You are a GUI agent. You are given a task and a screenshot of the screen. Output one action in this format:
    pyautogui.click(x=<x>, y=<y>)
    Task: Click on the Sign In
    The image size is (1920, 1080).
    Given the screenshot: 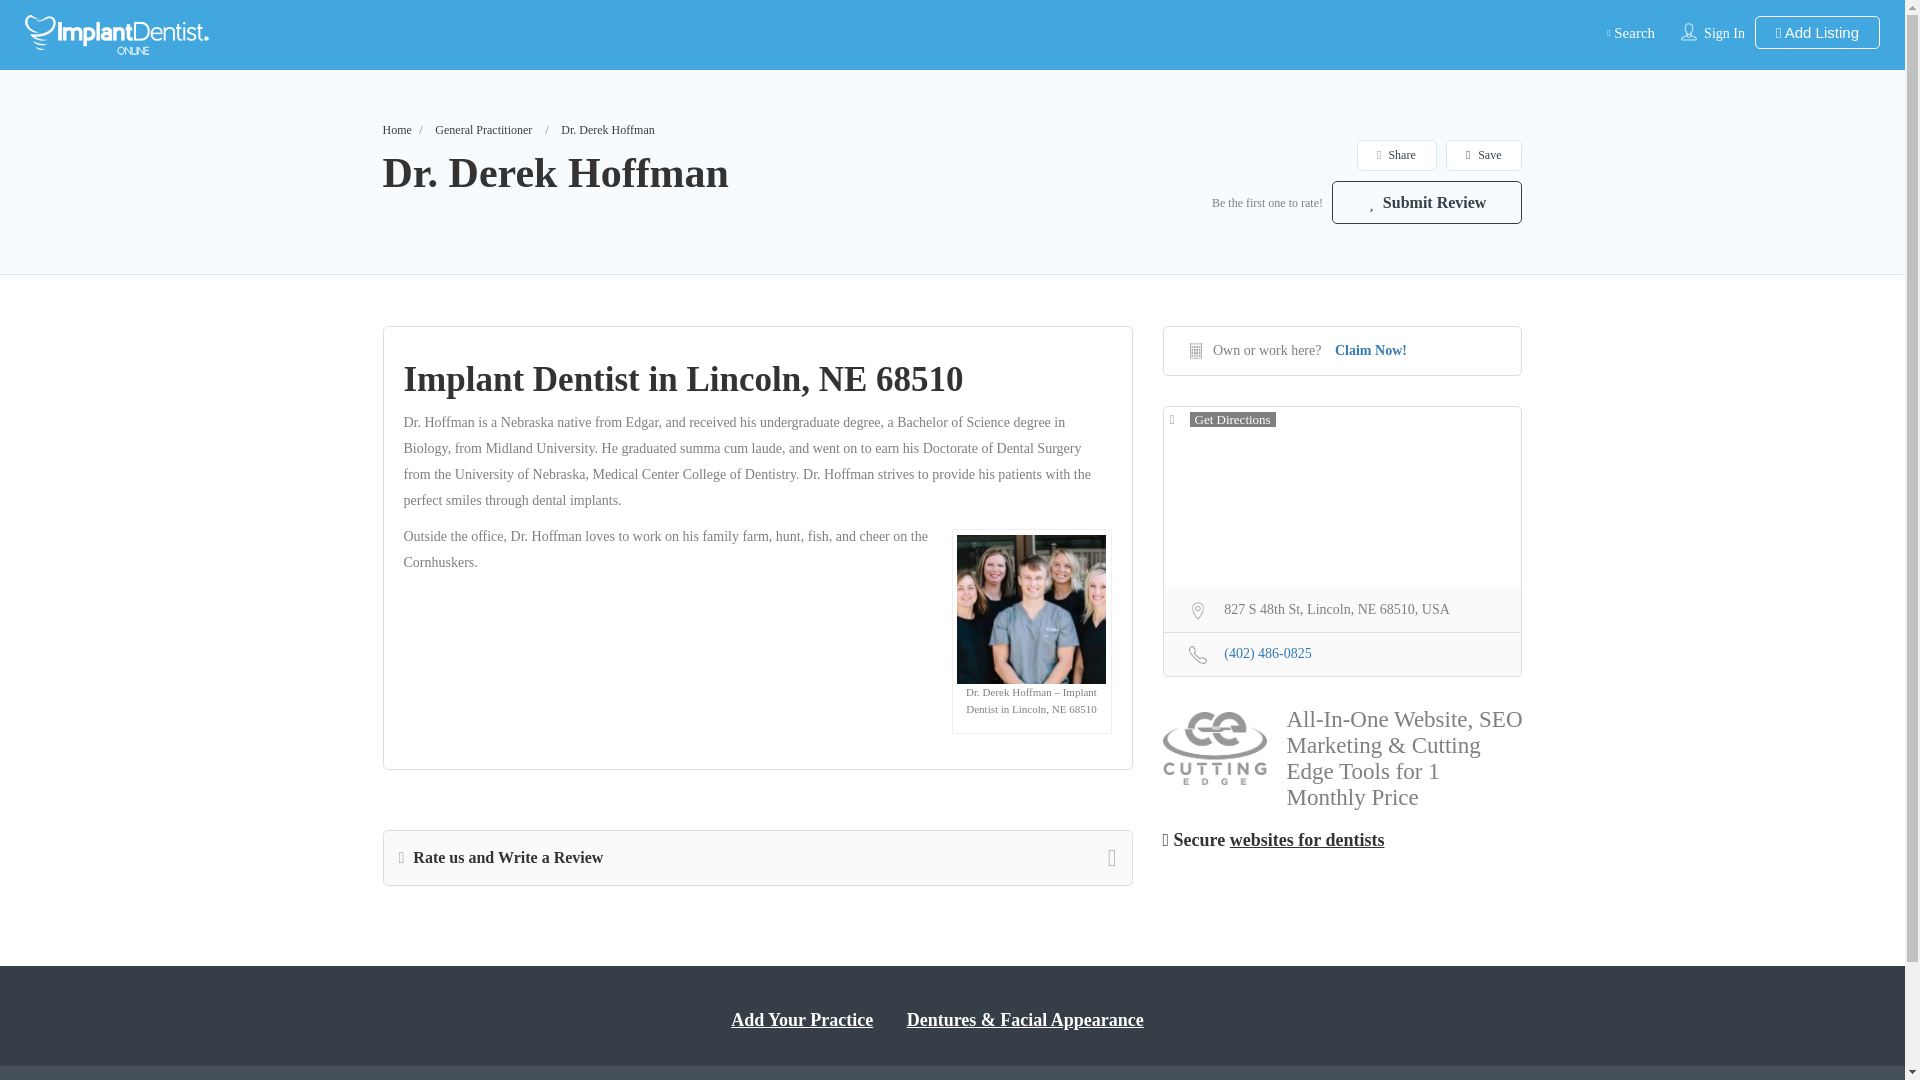 What is the action you would take?
    pyautogui.click(x=1724, y=33)
    